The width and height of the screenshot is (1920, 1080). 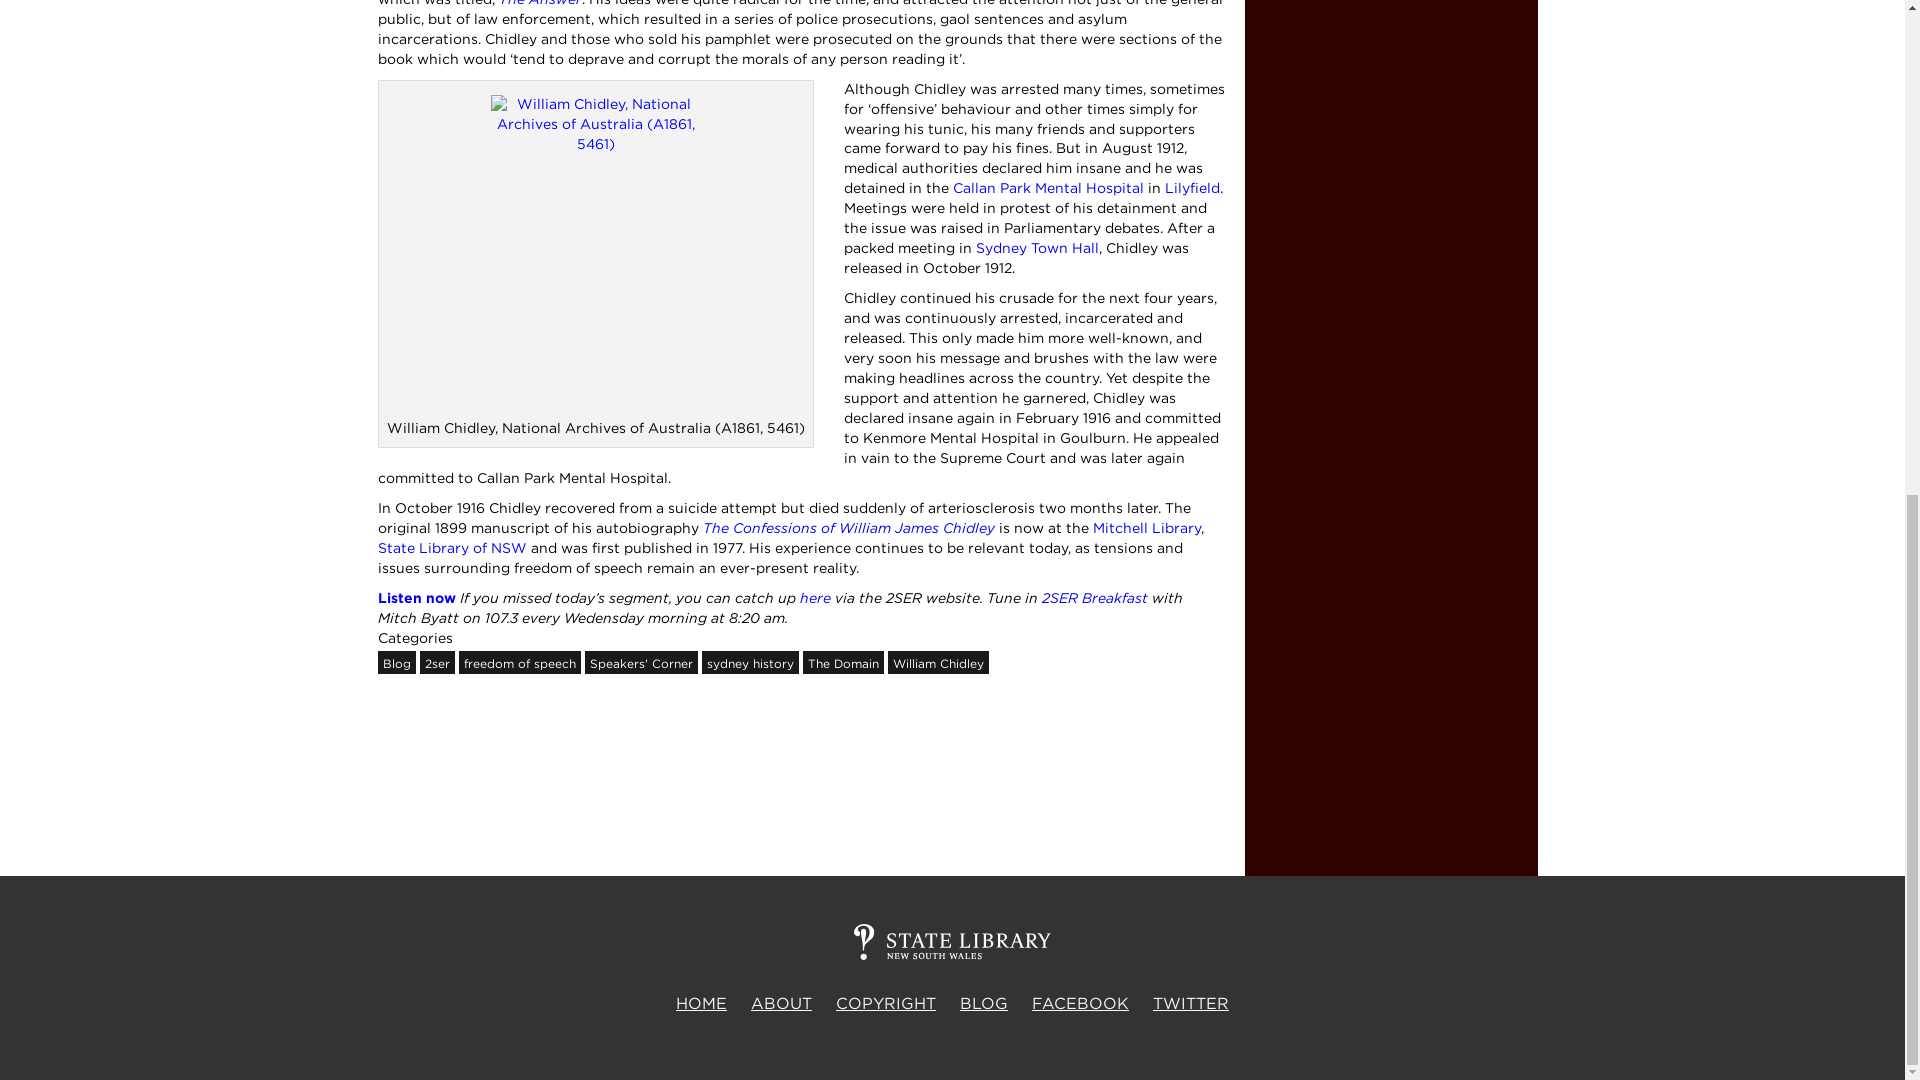 What do you see at coordinates (816, 597) in the screenshot?
I see `here` at bounding box center [816, 597].